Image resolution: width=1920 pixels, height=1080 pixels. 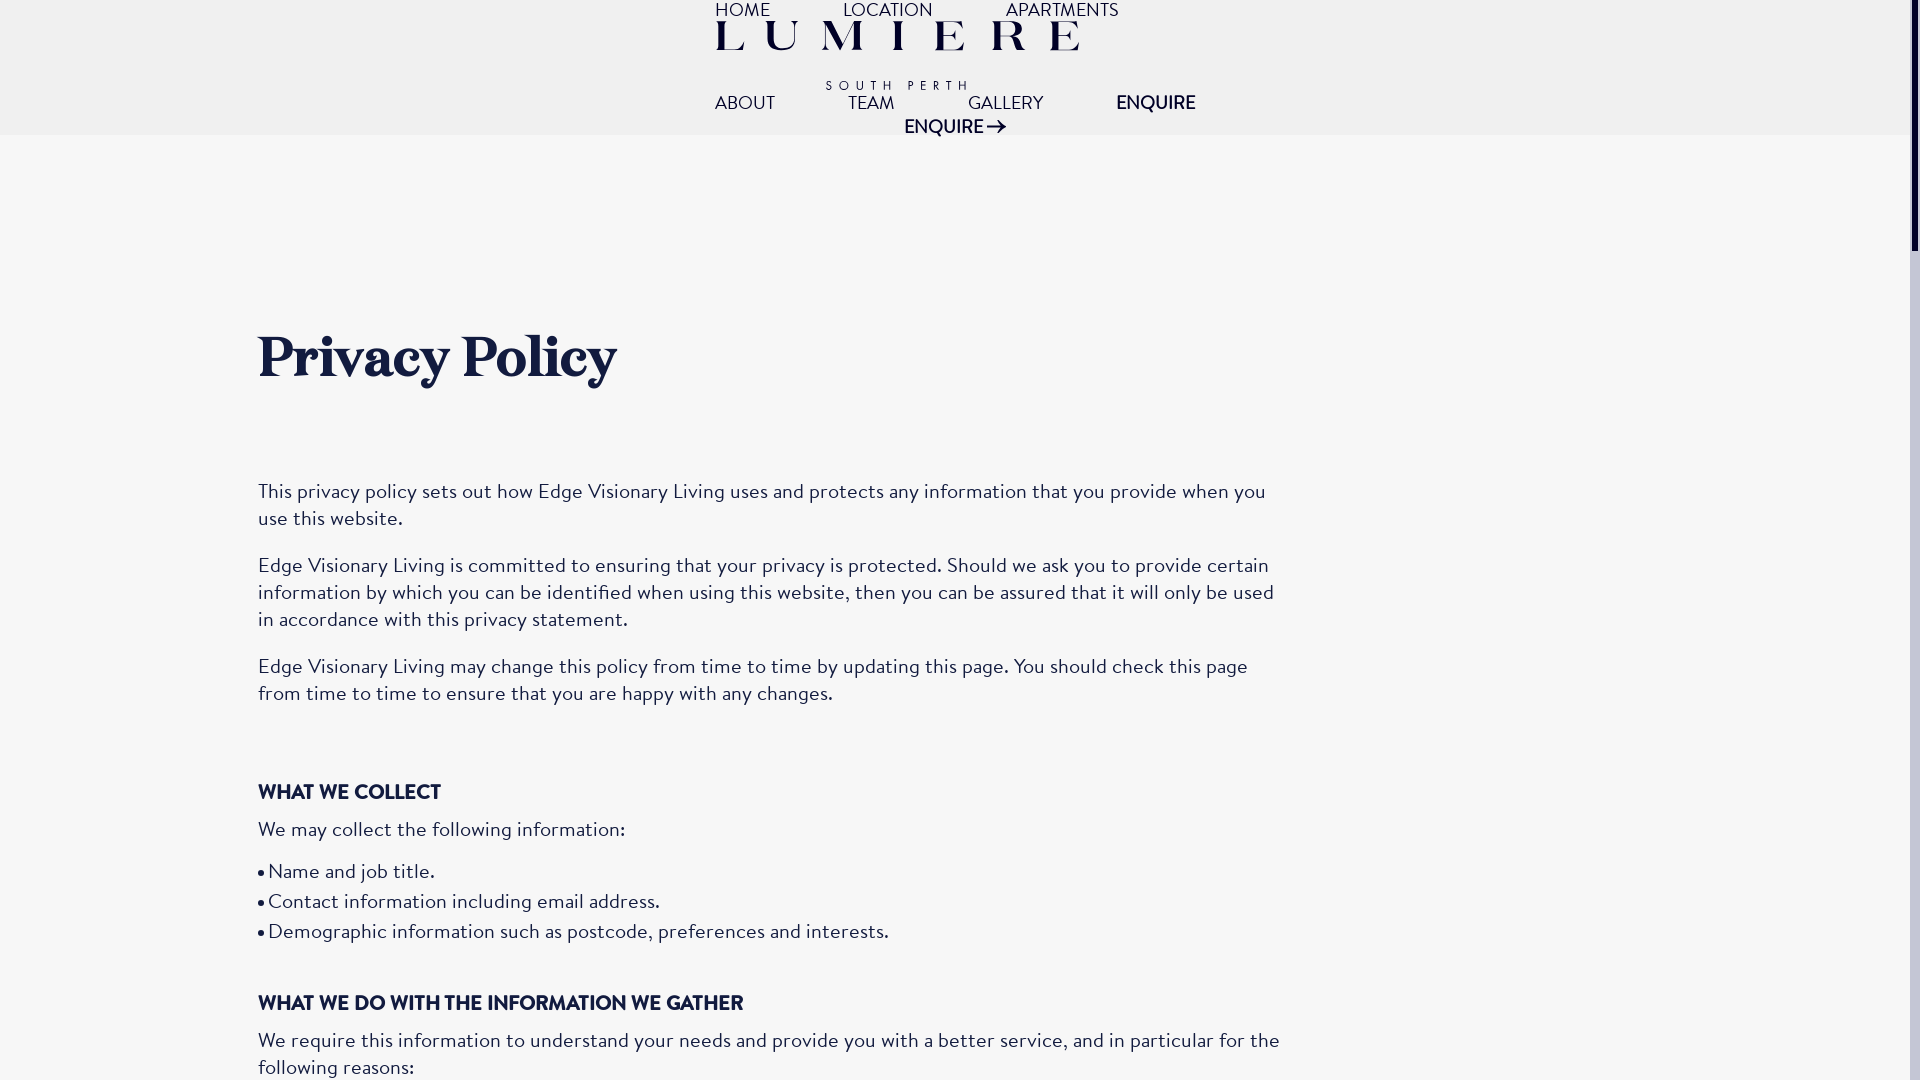 I want to click on ABOUT, so click(x=745, y=102).